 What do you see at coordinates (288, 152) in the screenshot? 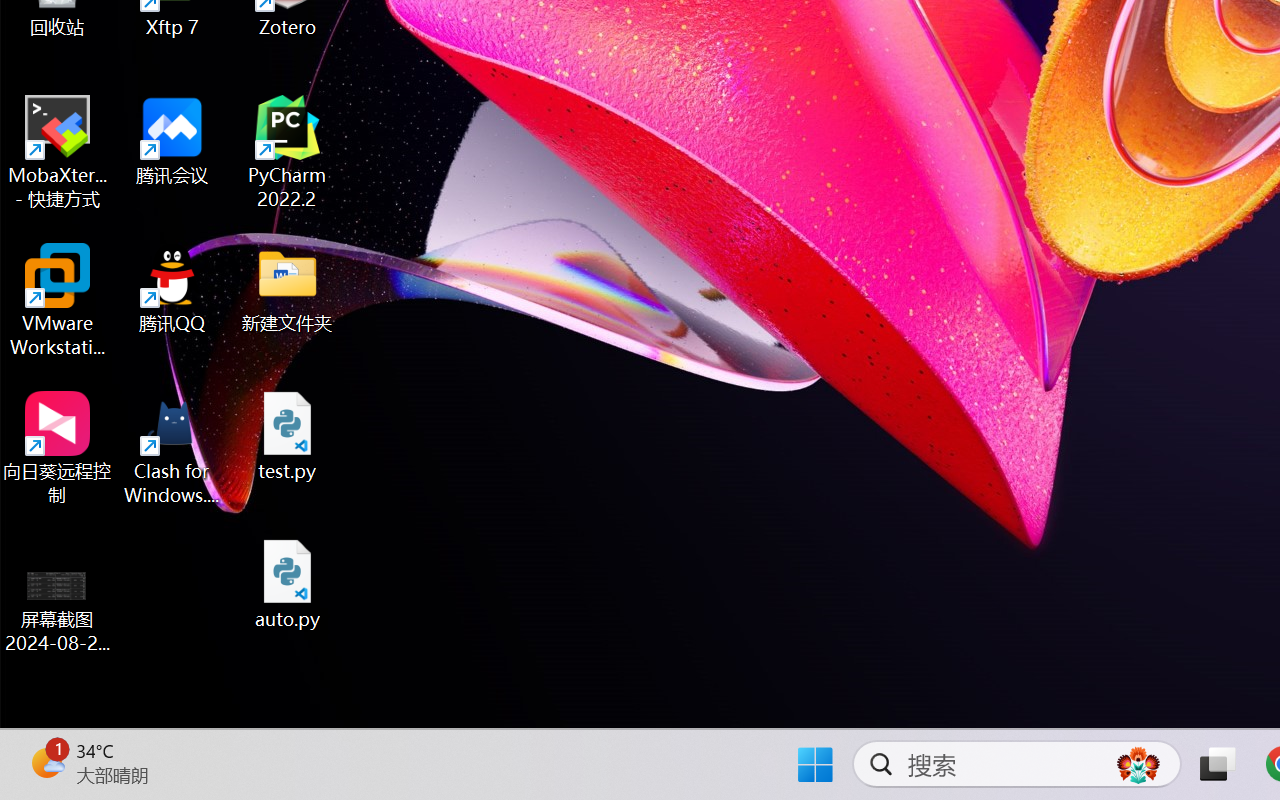
I see `PyCharm 2022.2` at bounding box center [288, 152].